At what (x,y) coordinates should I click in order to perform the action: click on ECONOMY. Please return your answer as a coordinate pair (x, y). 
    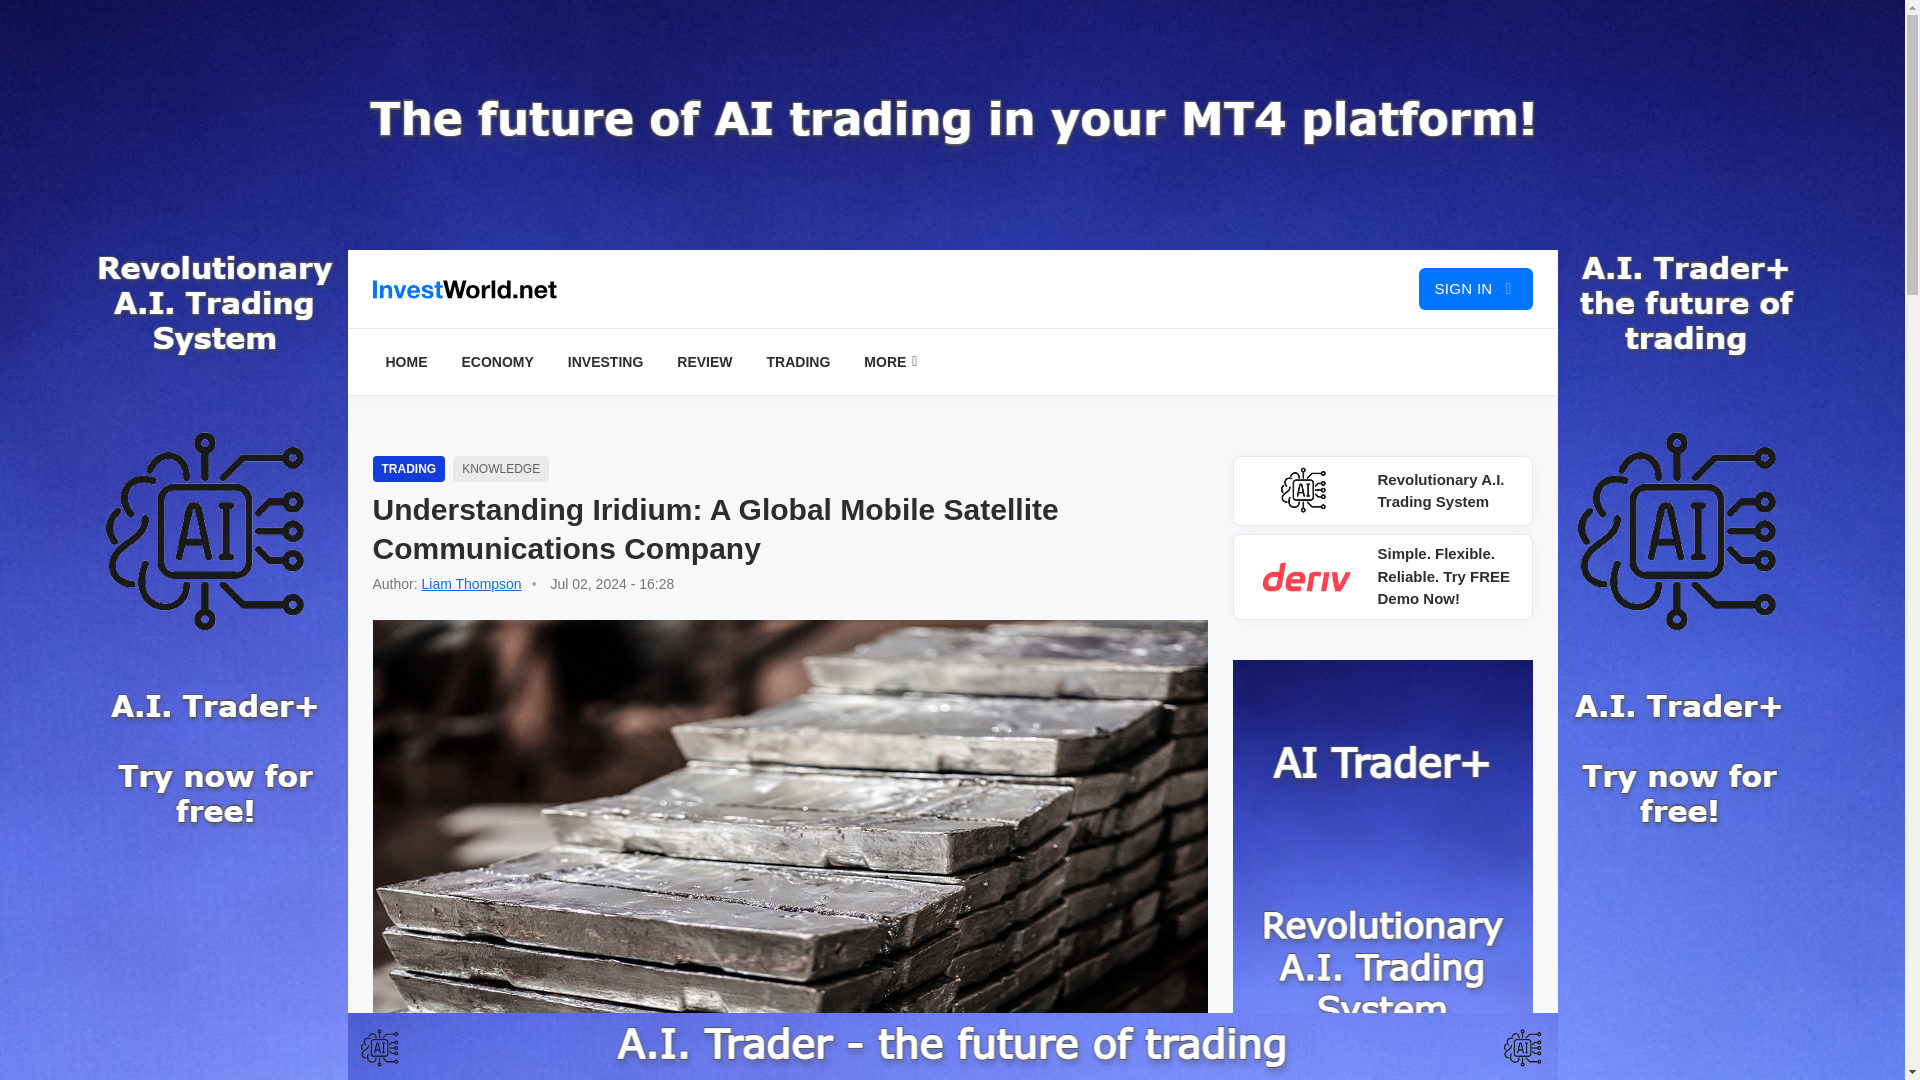
    Looking at the image, I should click on (496, 362).